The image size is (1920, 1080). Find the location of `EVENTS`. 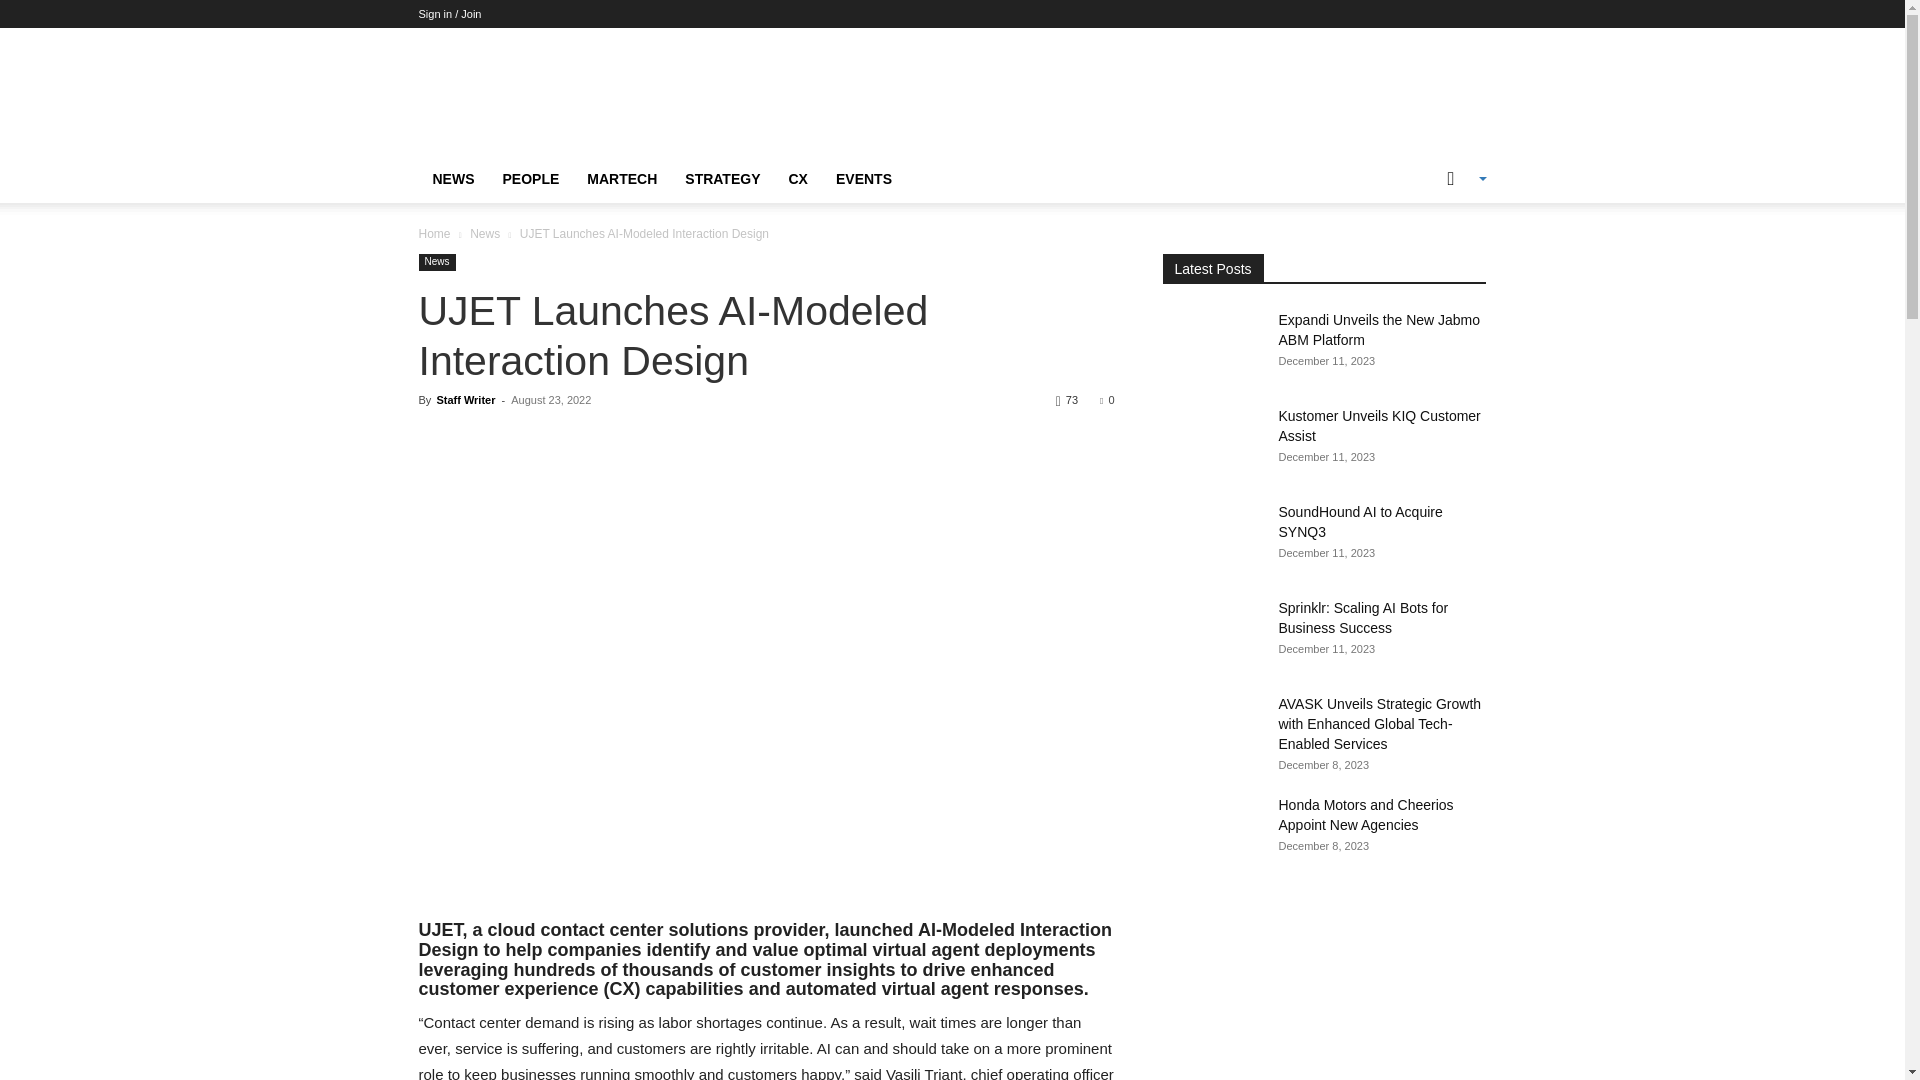

EVENTS is located at coordinates (864, 179).